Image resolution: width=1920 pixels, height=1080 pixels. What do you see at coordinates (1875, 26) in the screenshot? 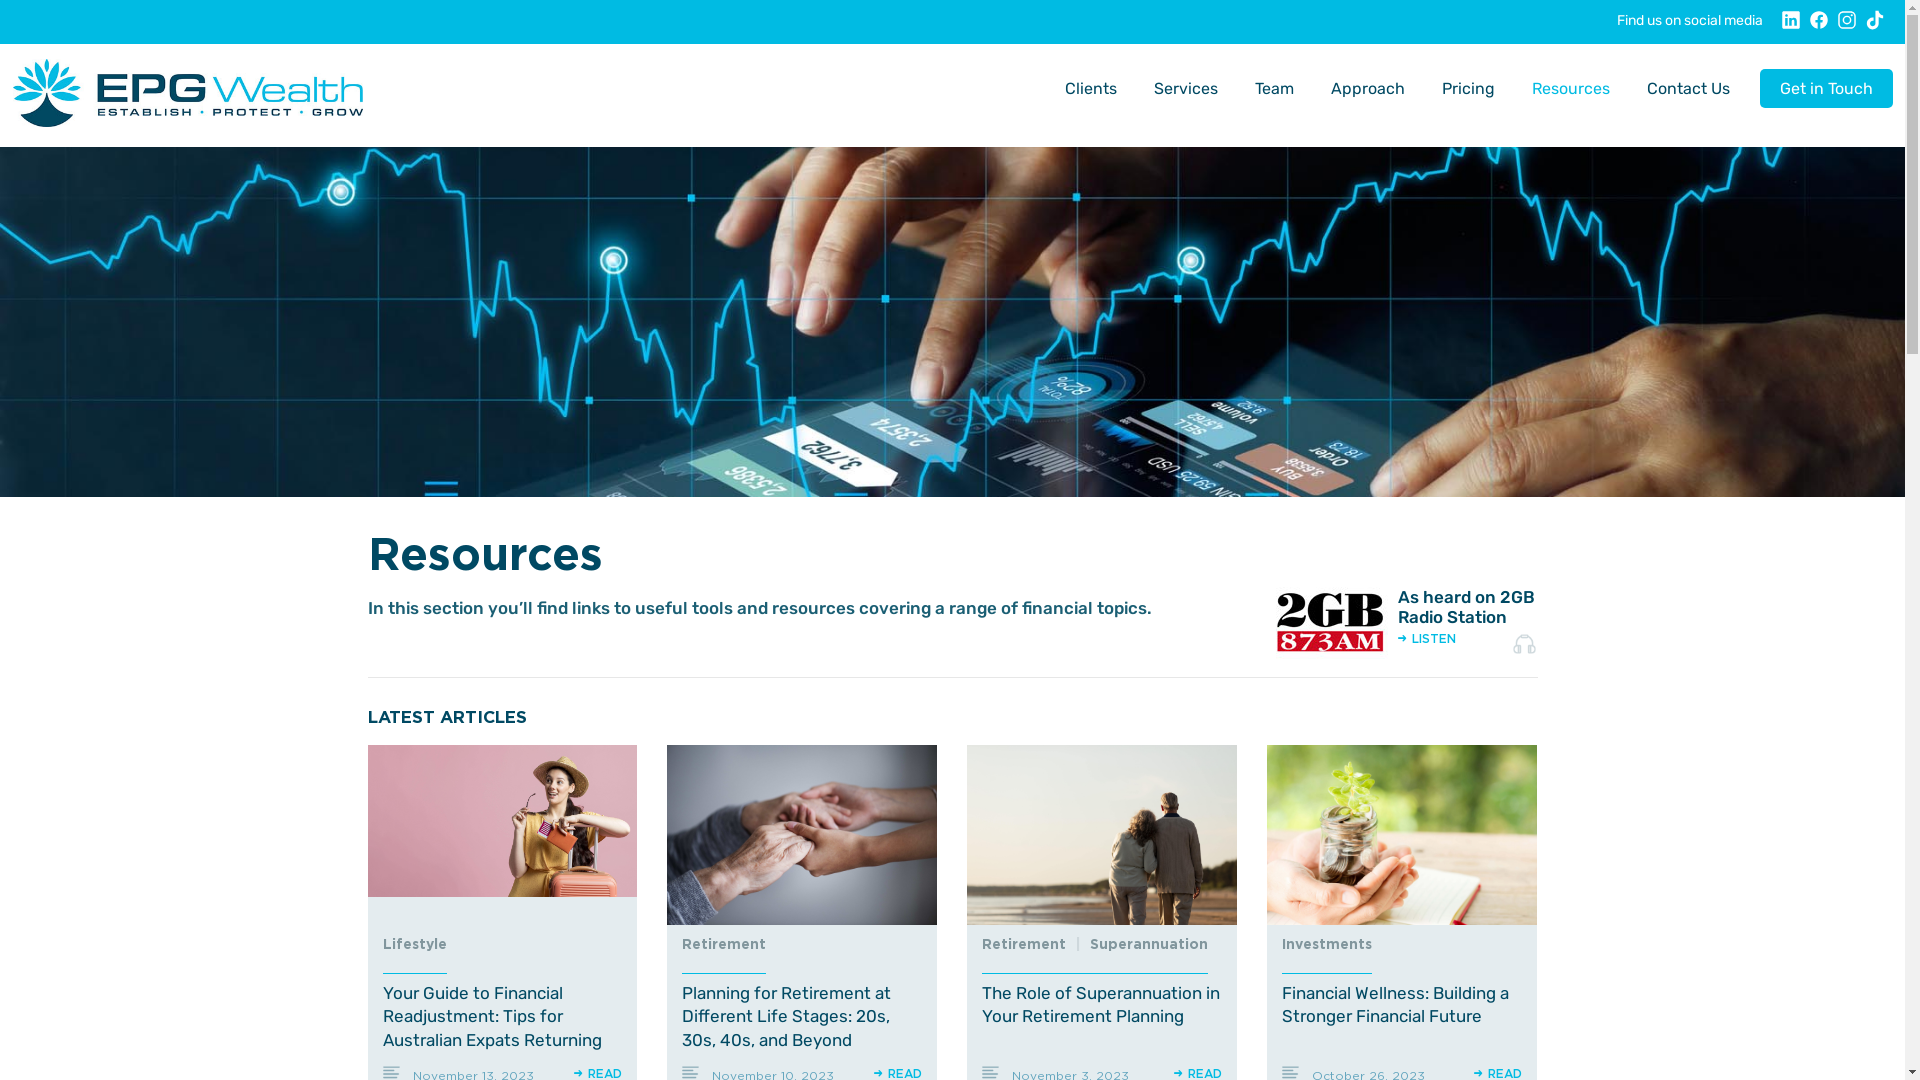
I see `Tik Tok` at bounding box center [1875, 26].